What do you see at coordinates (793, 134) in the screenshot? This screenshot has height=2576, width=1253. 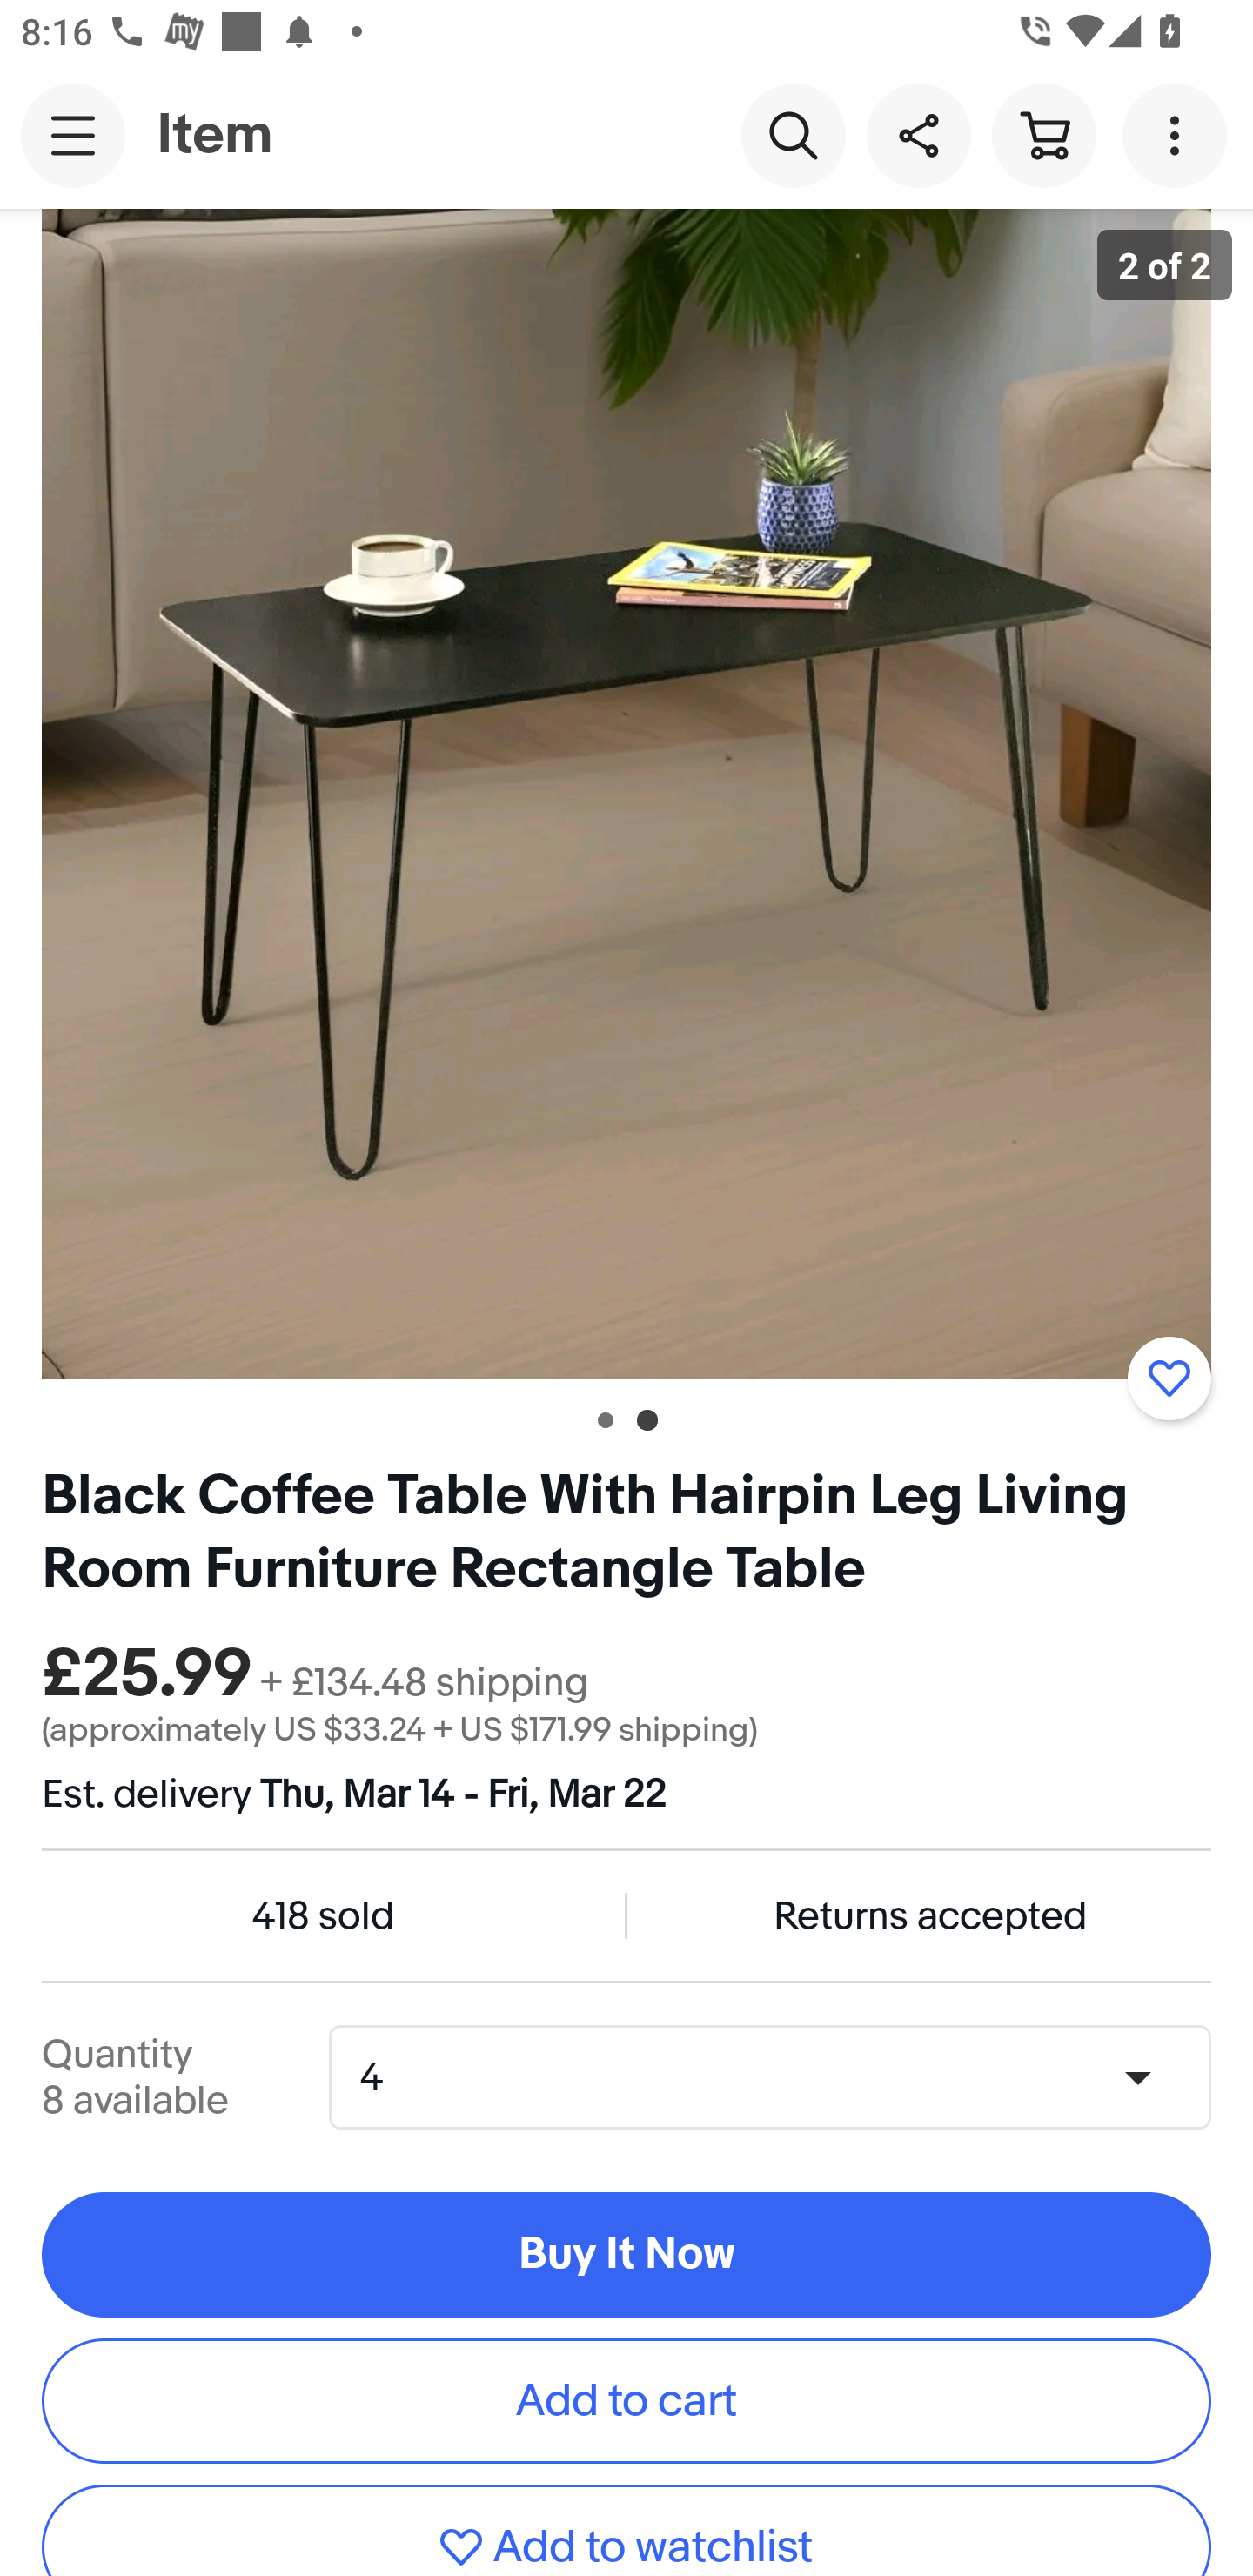 I see `Search` at bounding box center [793, 134].